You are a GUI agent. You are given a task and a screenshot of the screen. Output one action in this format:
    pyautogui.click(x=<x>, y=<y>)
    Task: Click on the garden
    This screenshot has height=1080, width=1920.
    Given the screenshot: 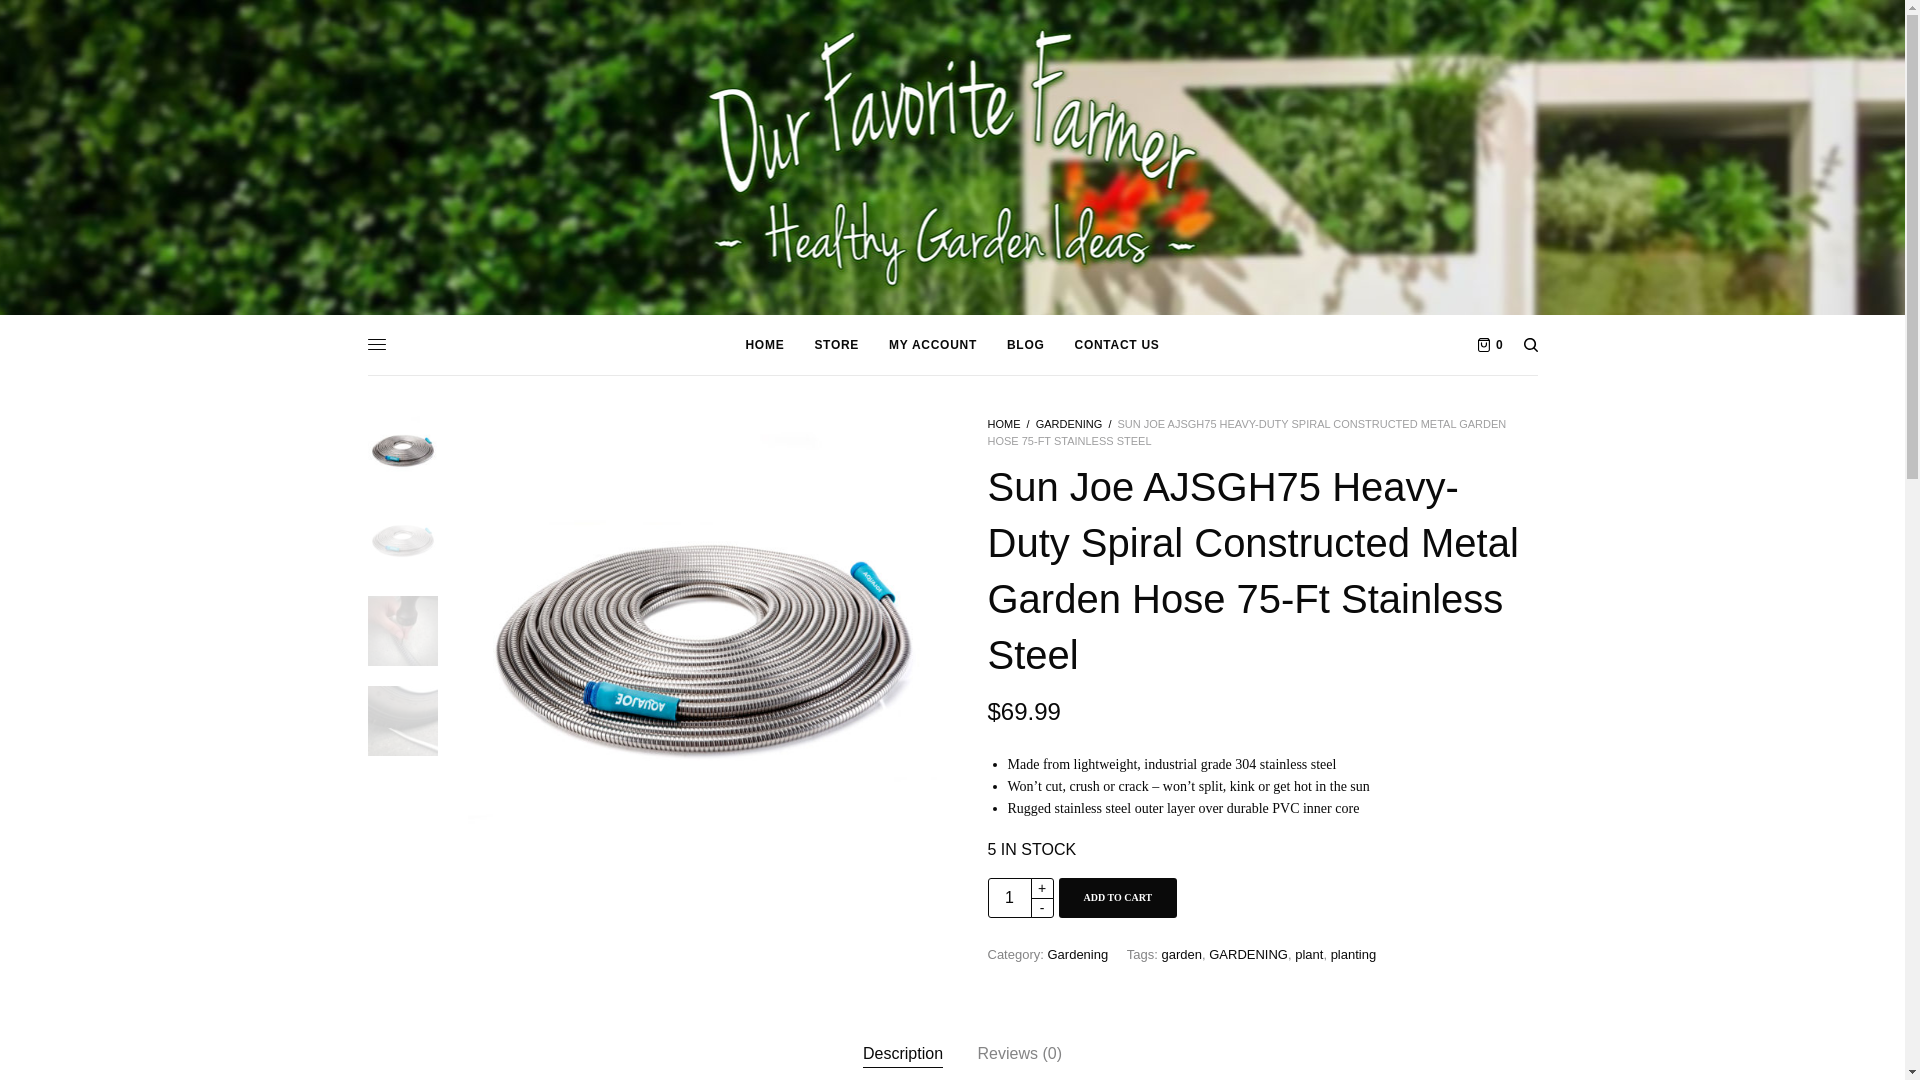 What is the action you would take?
    pyautogui.click(x=1181, y=954)
    